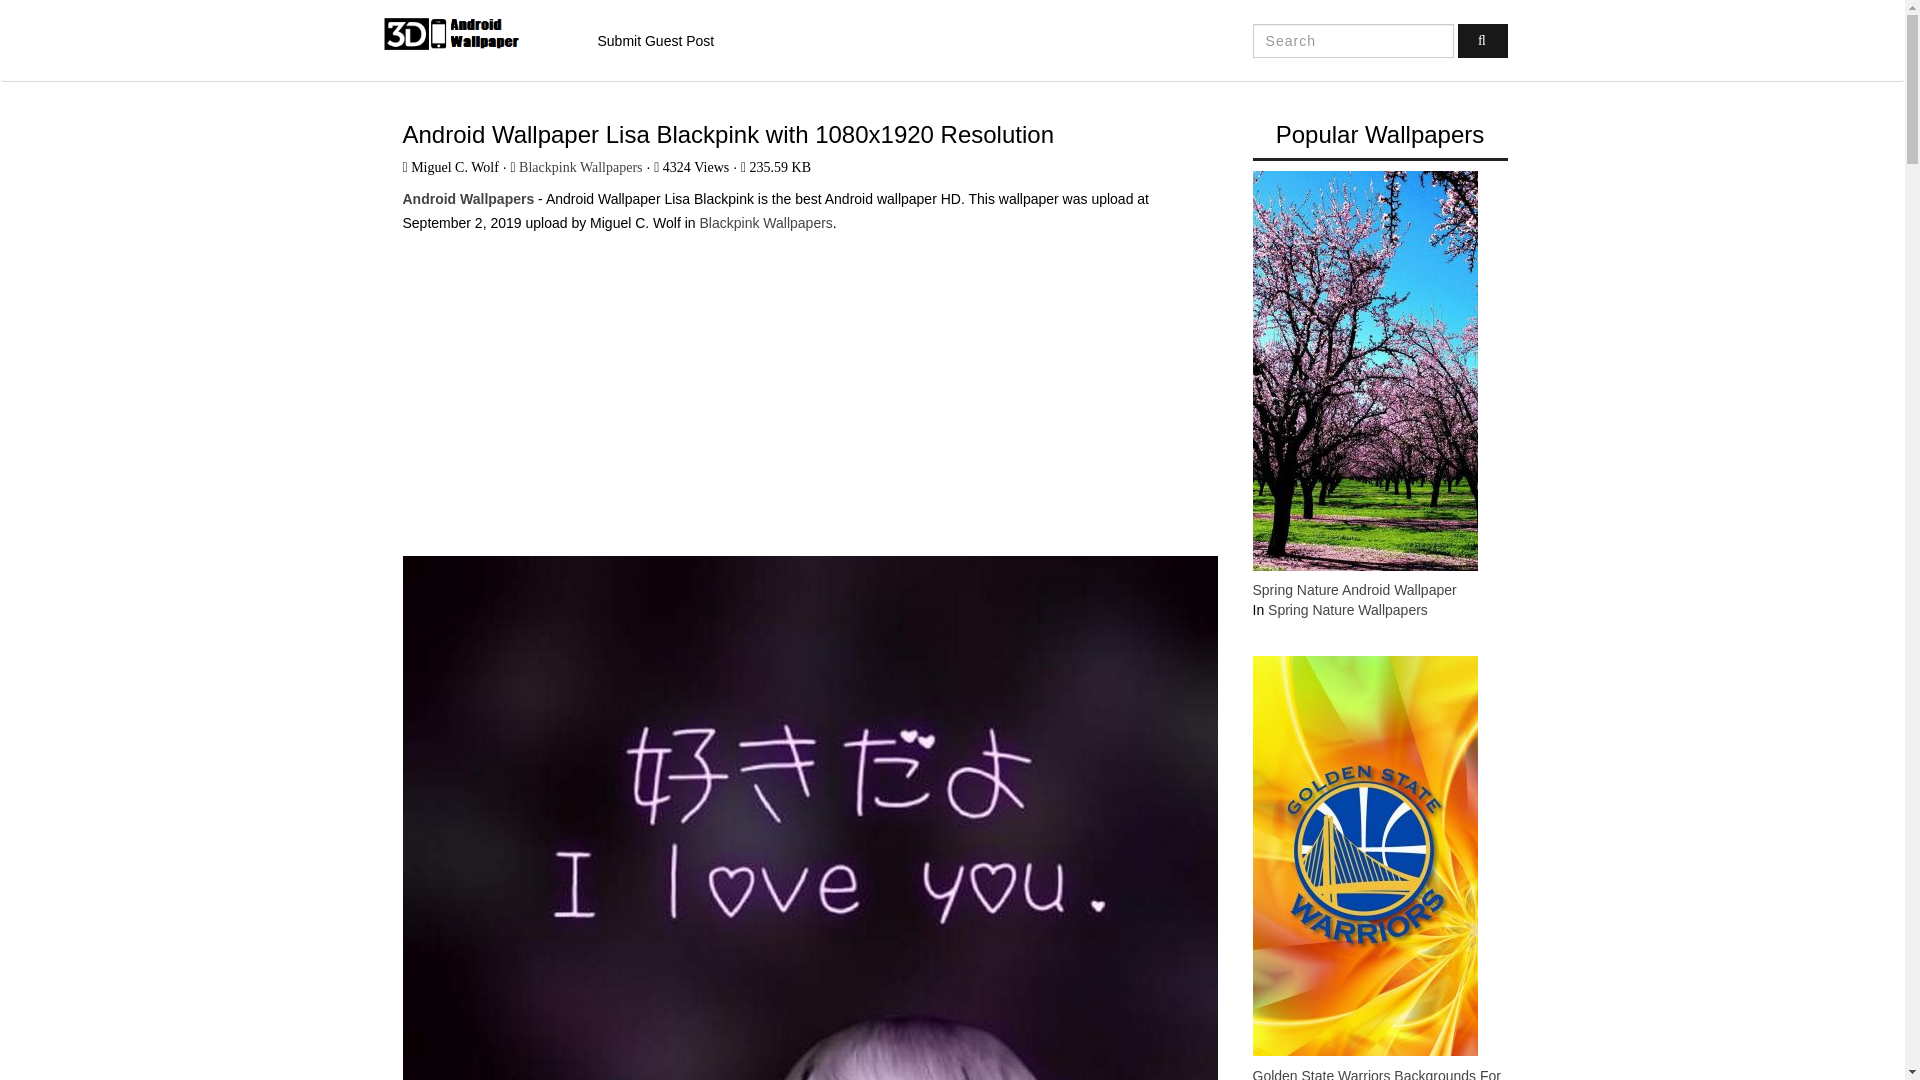  What do you see at coordinates (766, 222) in the screenshot?
I see `Blackpink Wallpapers` at bounding box center [766, 222].